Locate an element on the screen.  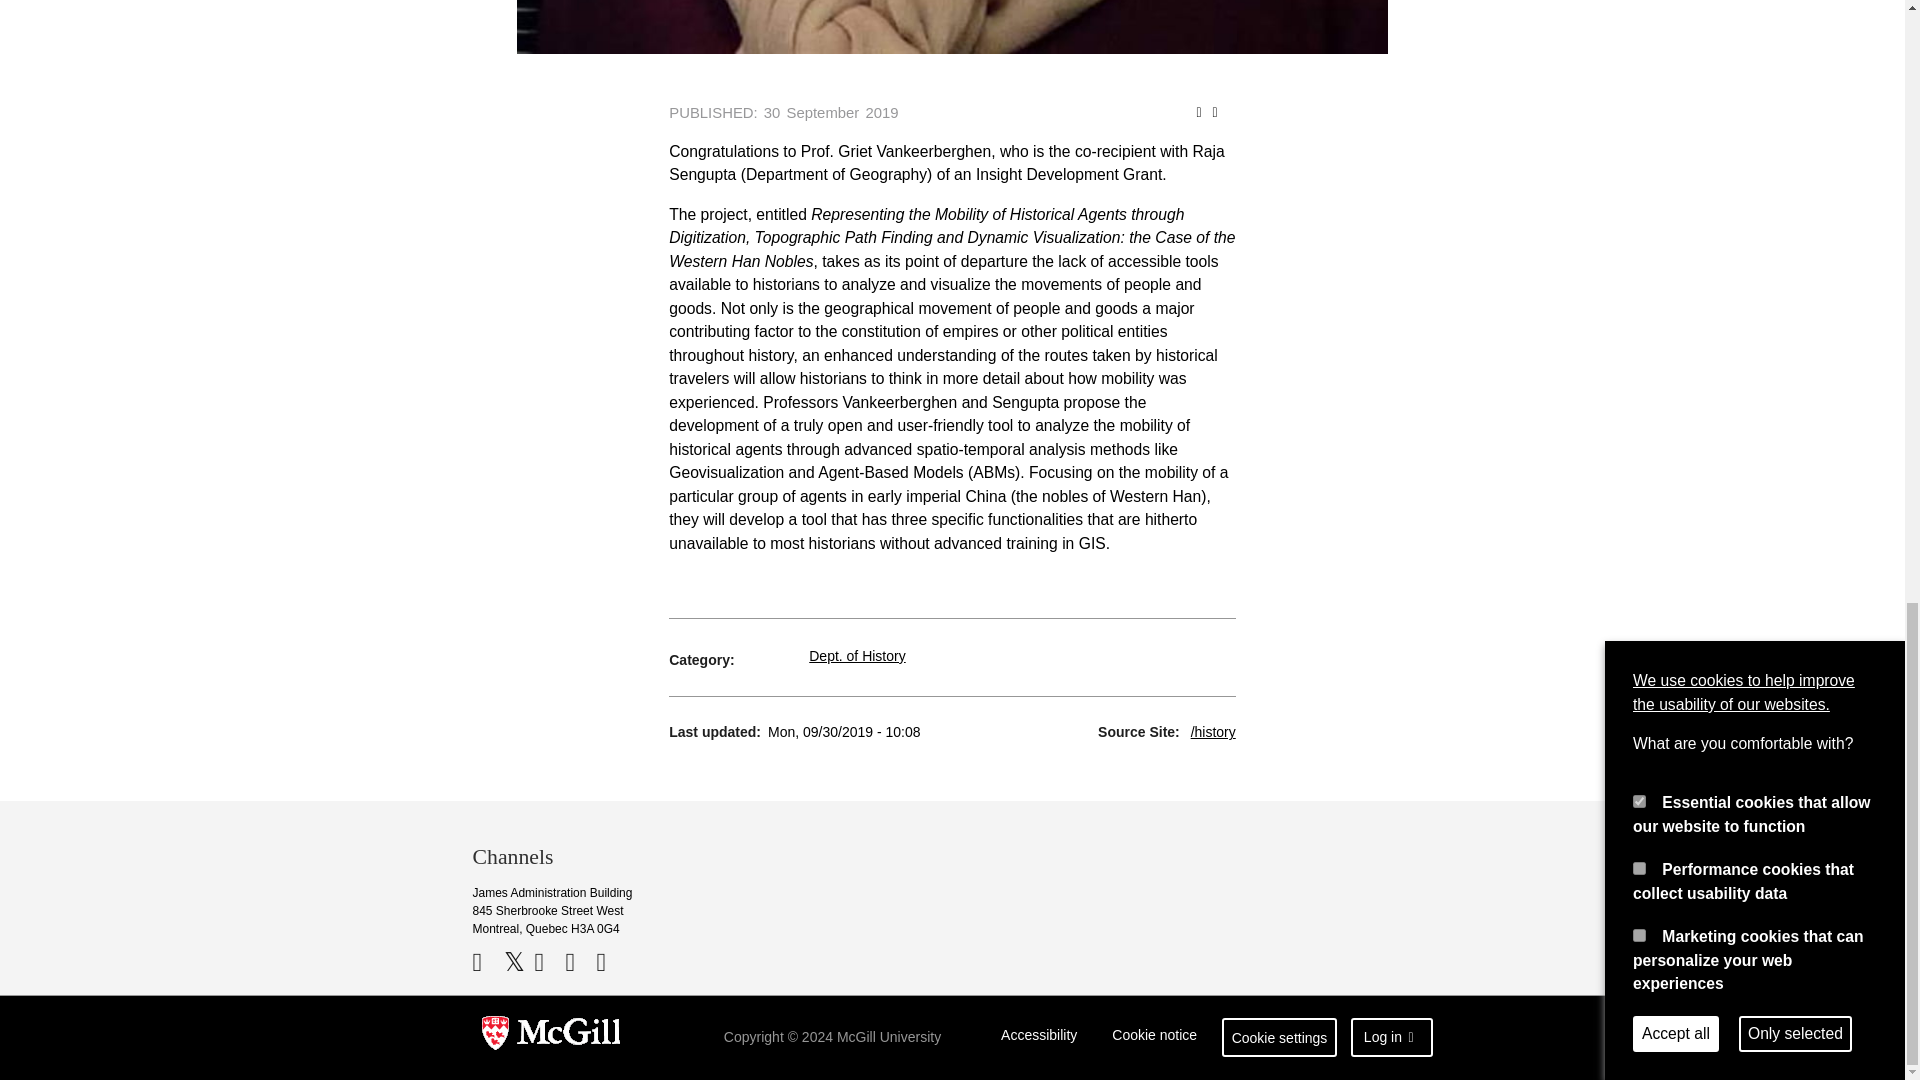
Follow us on YouTube is located at coordinates (546, 962).